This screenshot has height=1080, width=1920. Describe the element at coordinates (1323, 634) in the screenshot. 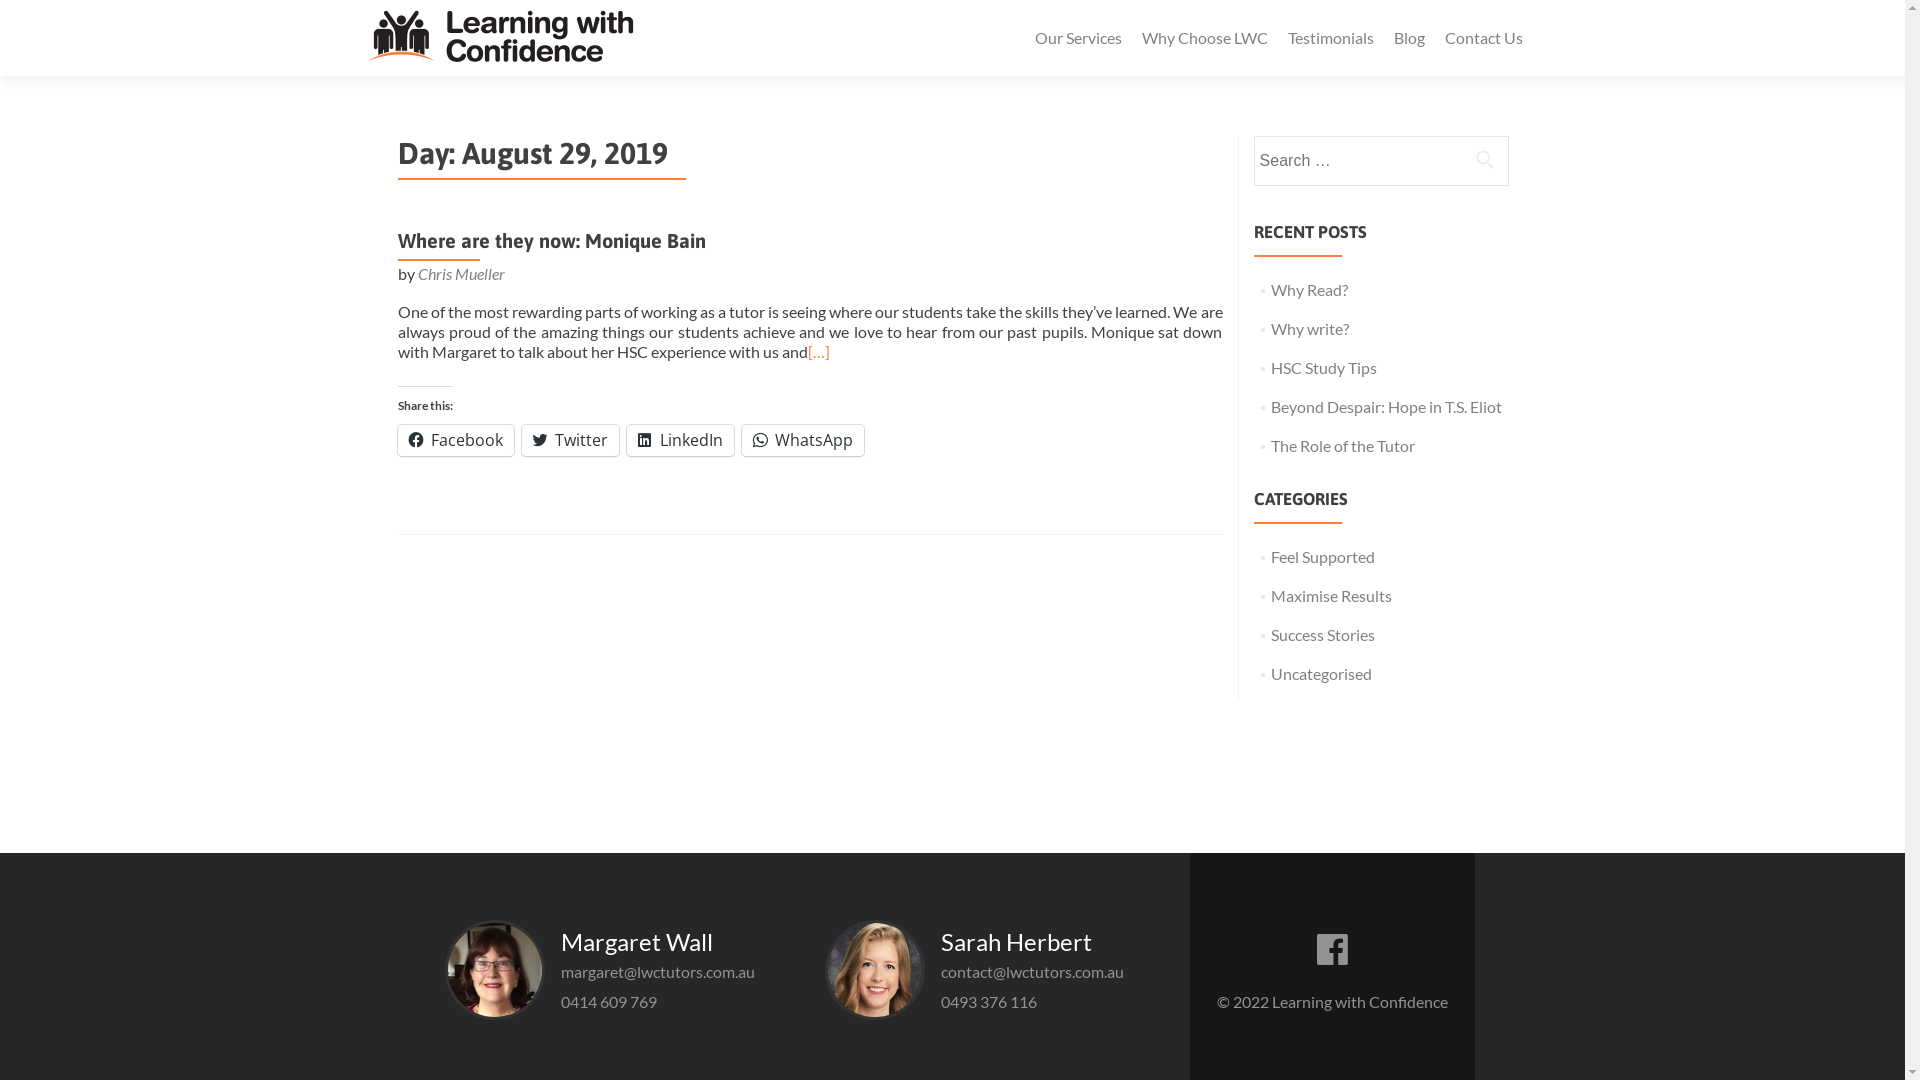

I see `Success Stories` at that location.